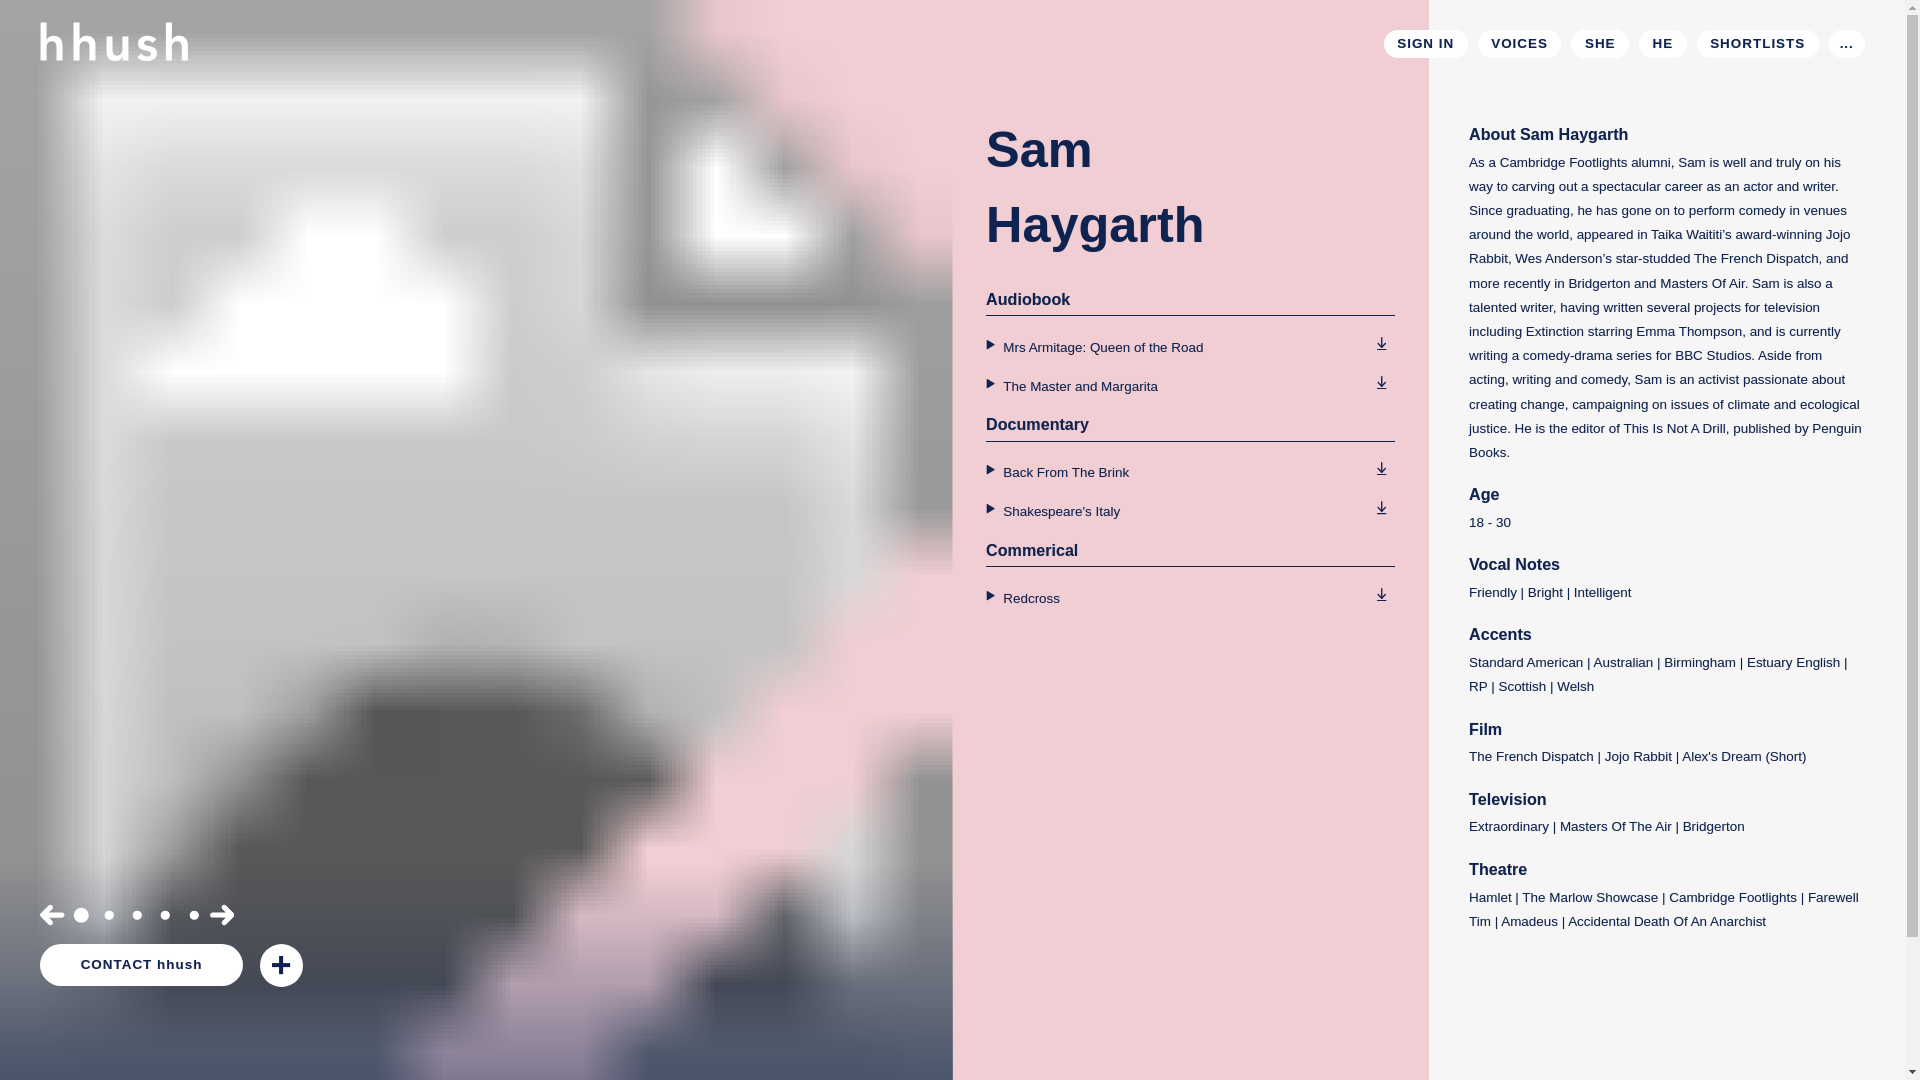 This screenshot has width=1920, height=1080. What do you see at coordinates (1638, 290) in the screenshot?
I see `Submit` at bounding box center [1638, 290].